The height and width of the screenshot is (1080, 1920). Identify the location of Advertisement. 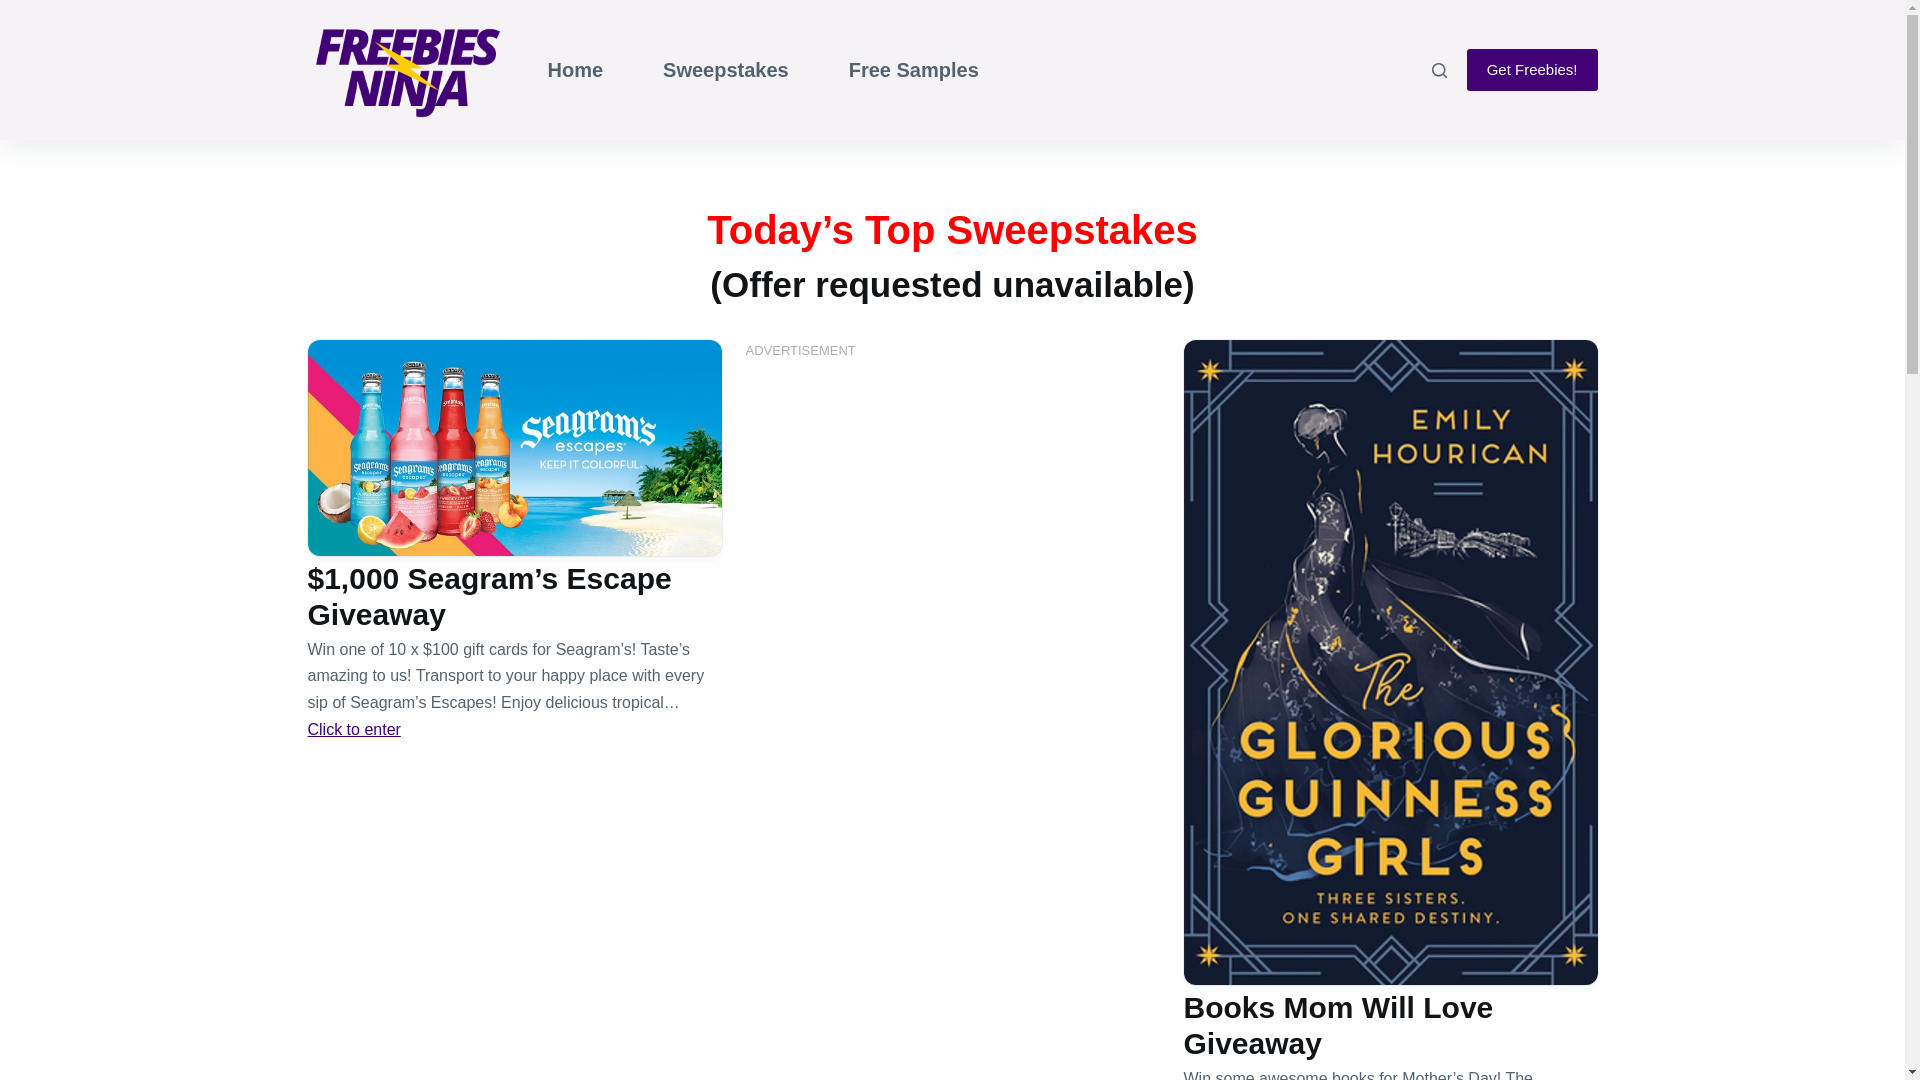
(952, 506).